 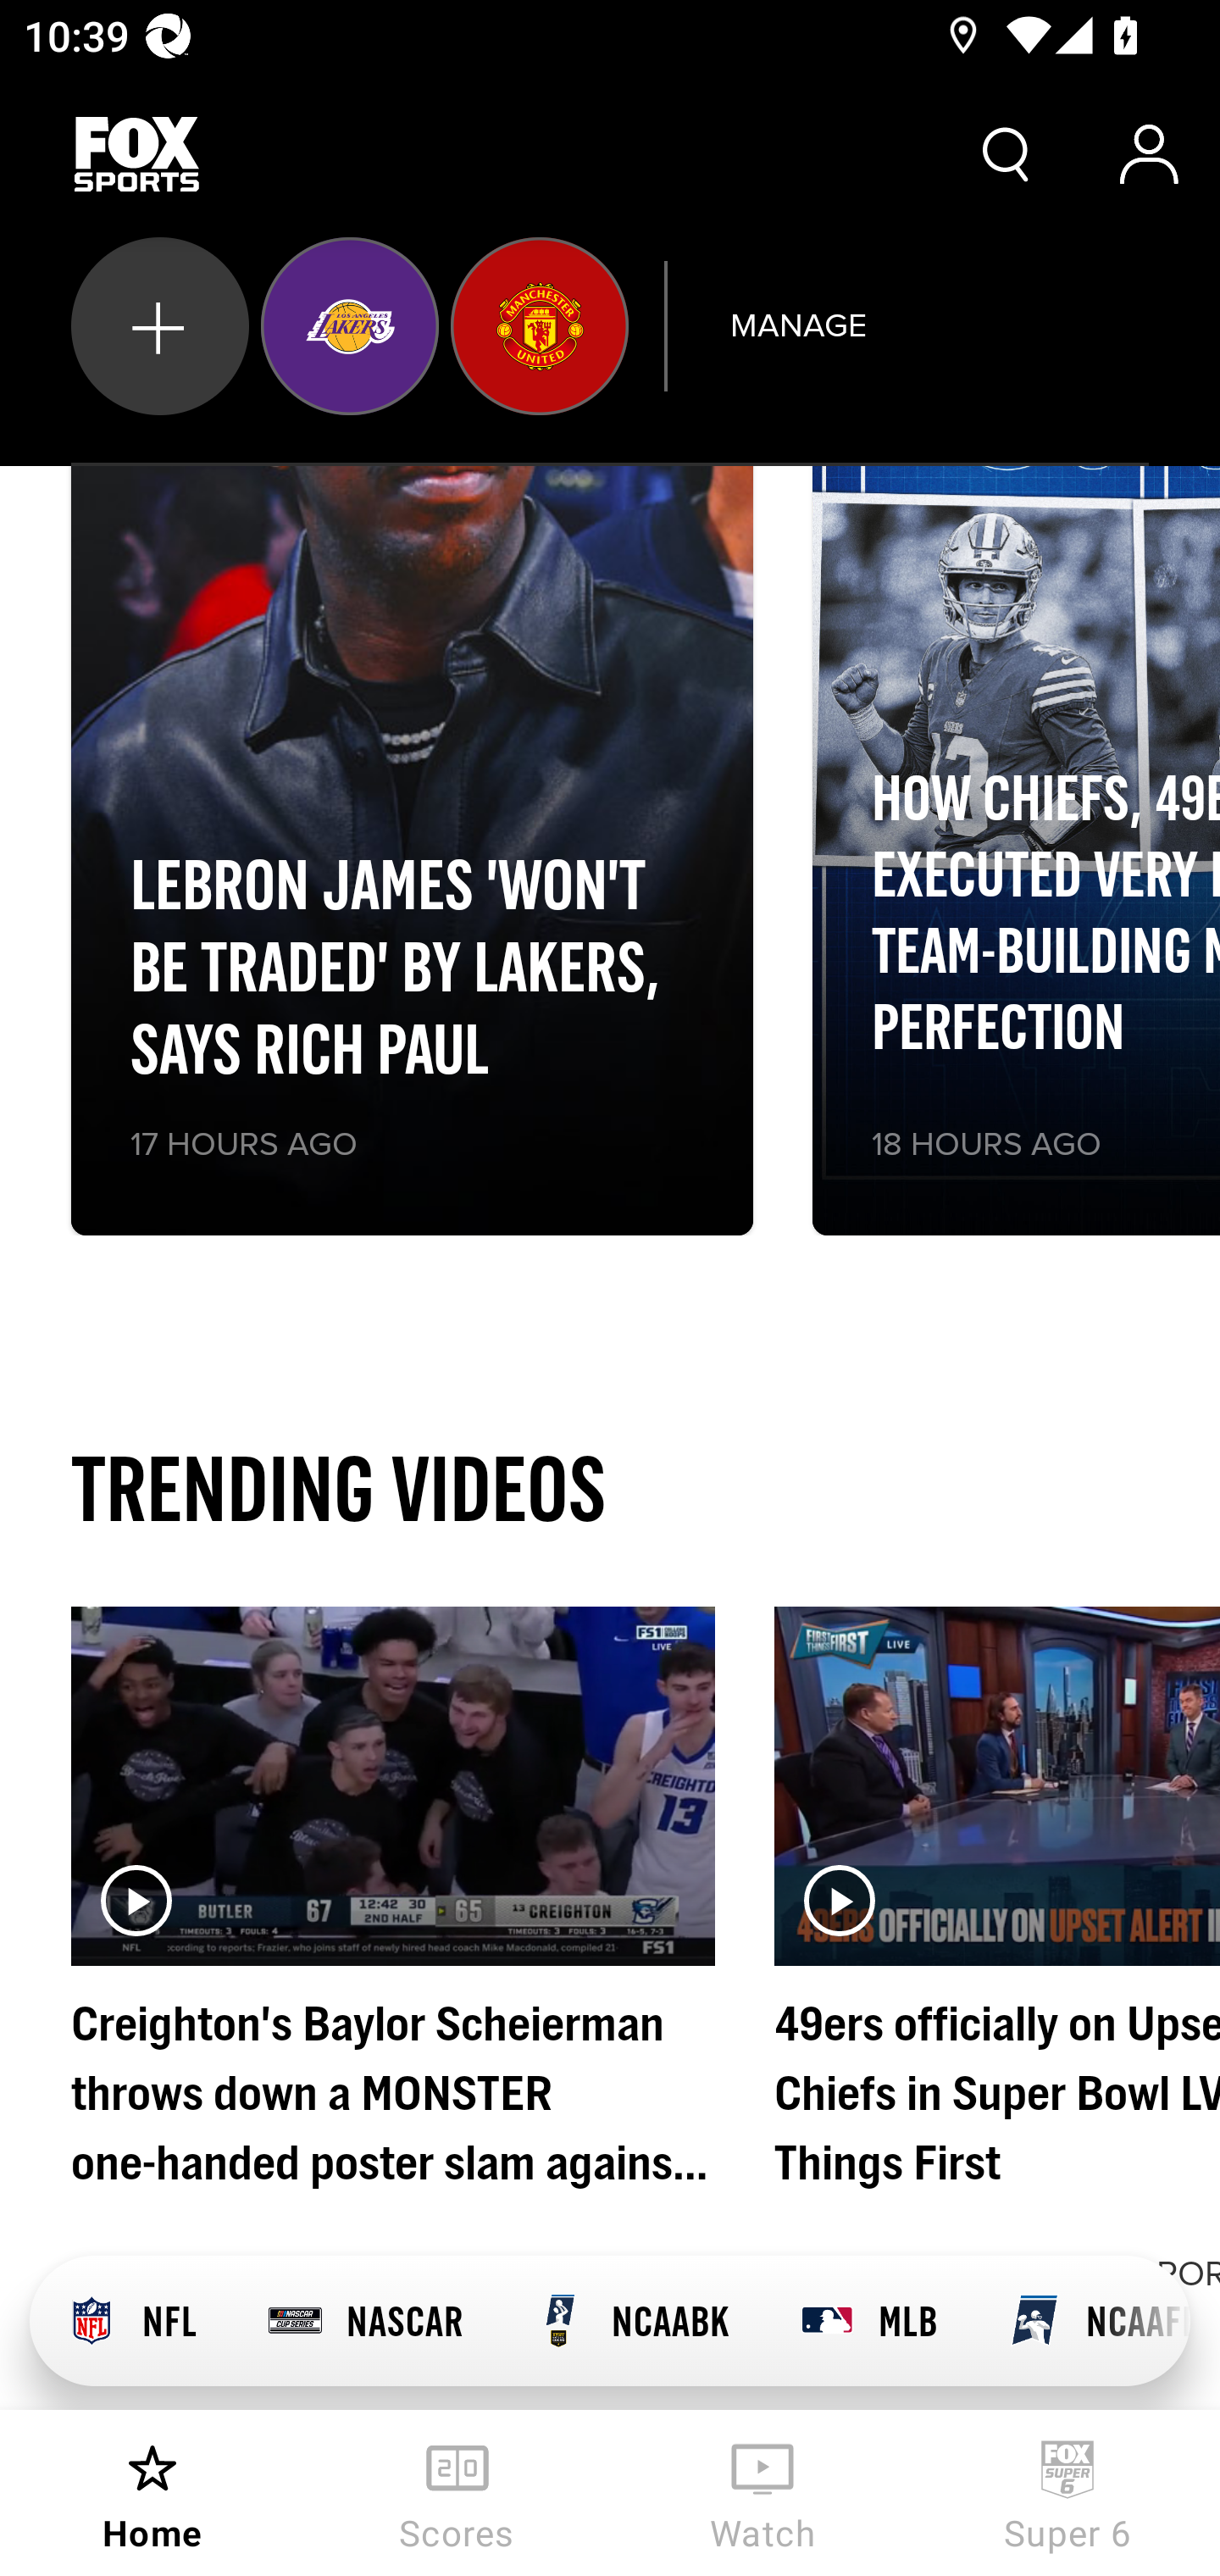 What do you see at coordinates (1081, 2321) in the screenshot?
I see `NCAAFB` at bounding box center [1081, 2321].